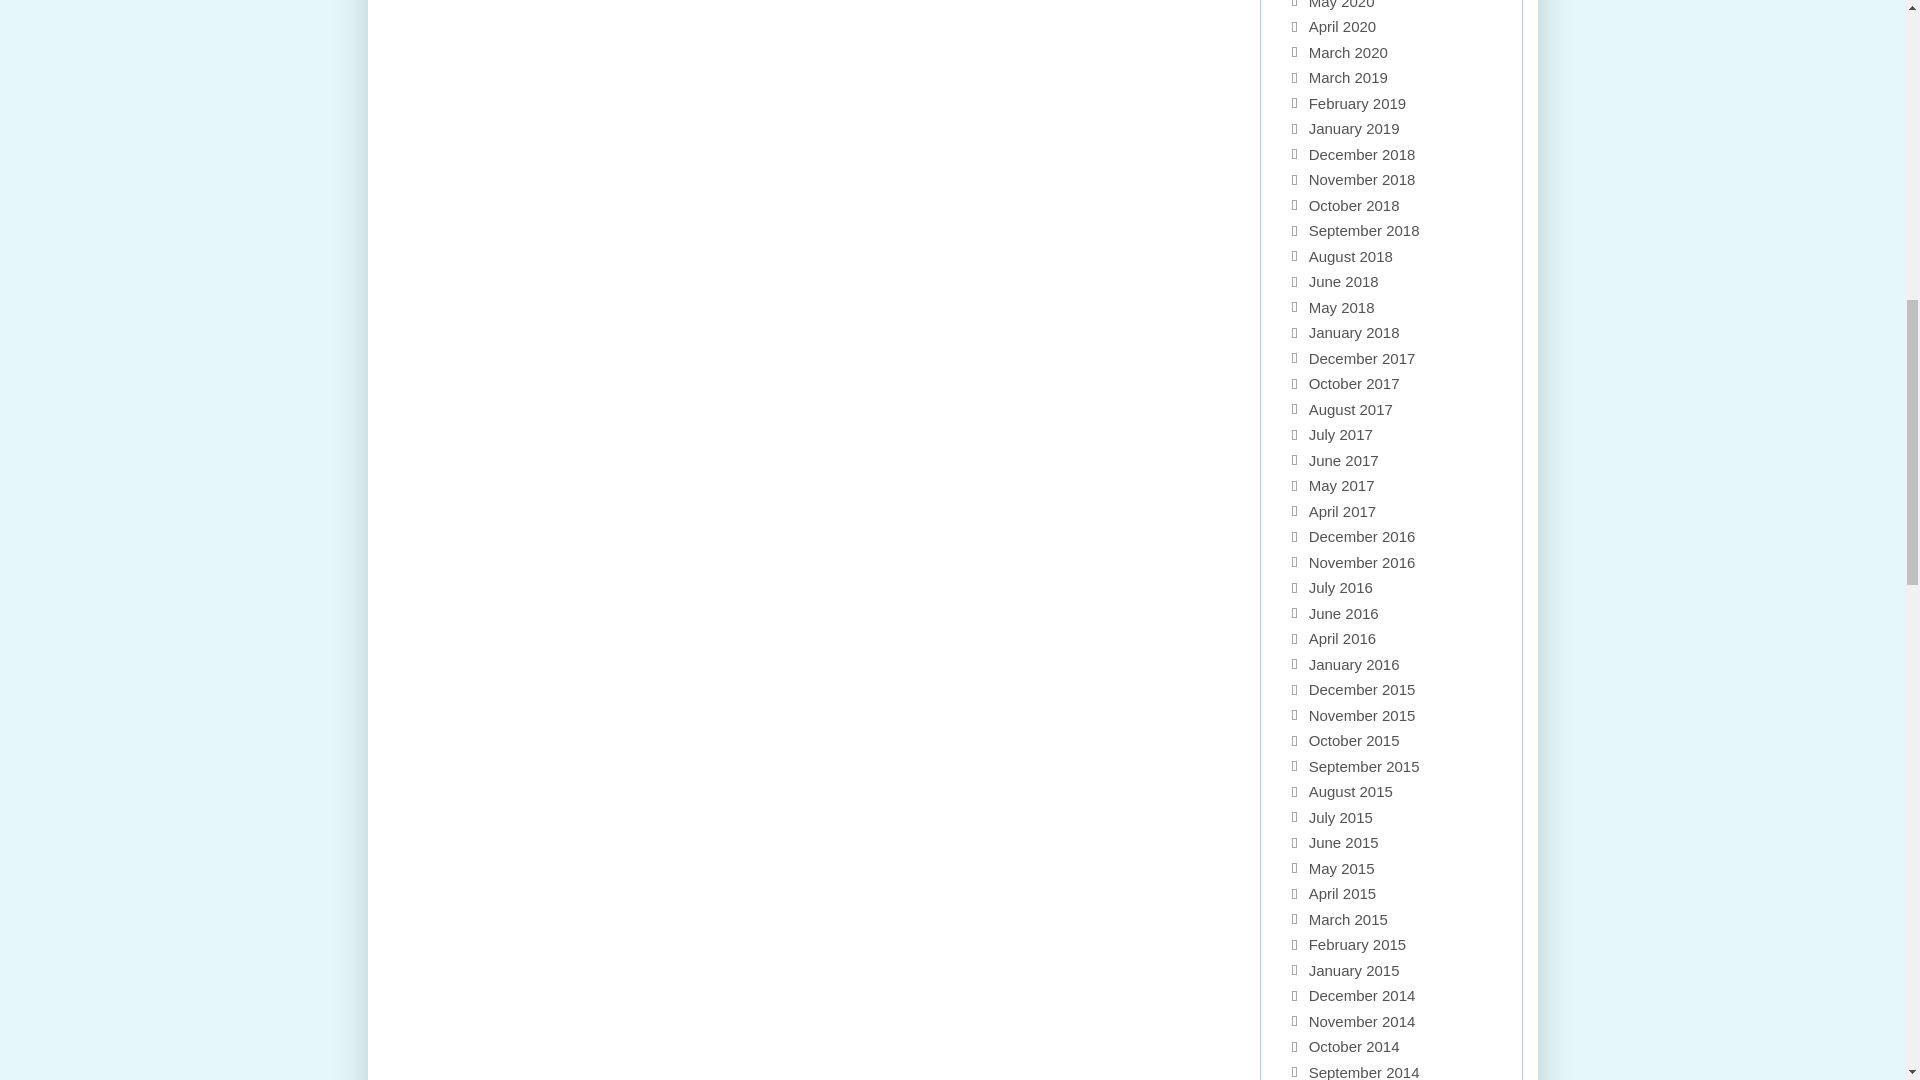 The height and width of the screenshot is (1080, 1920). Describe the element at coordinates (1342, 26) in the screenshot. I see `April 2020` at that location.